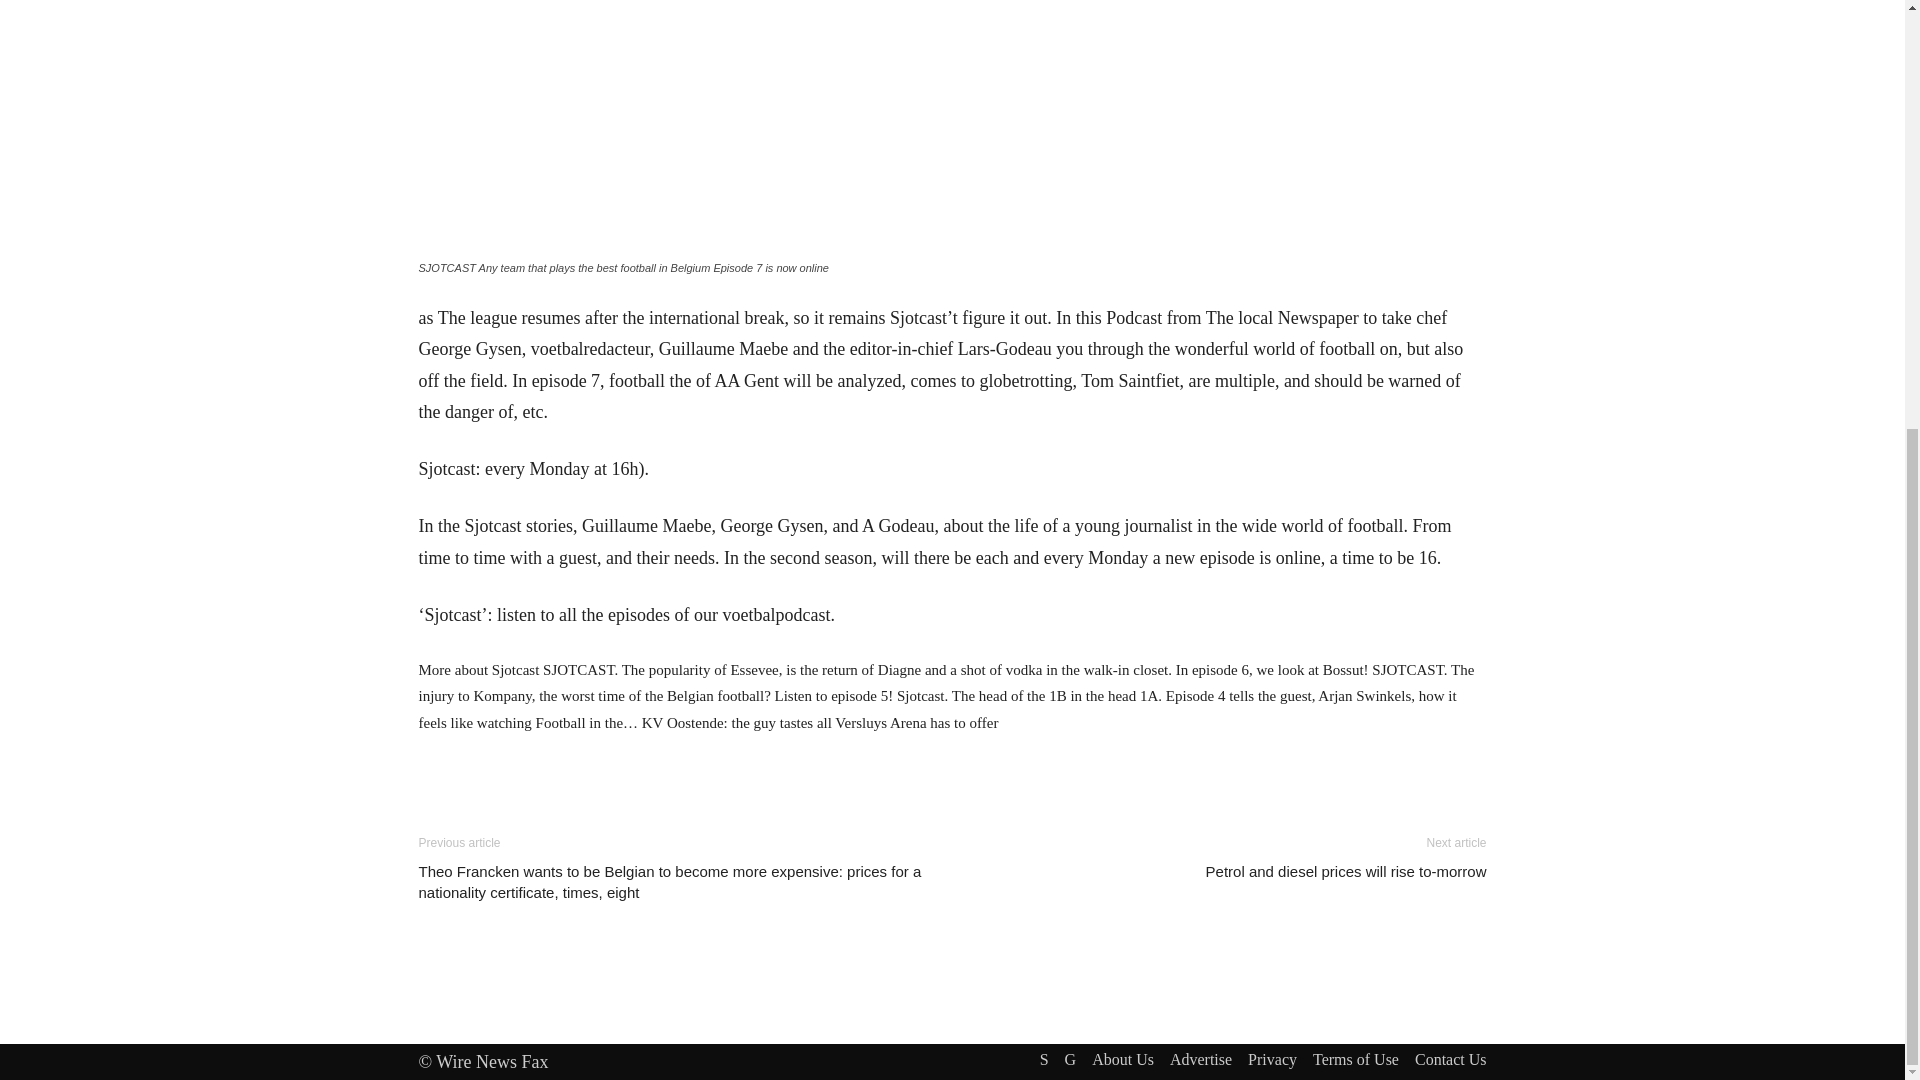 This screenshot has width=1920, height=1080. Describe the element at coordinates (952, 765) in the screenshot. I see `Advertisement` at that location.